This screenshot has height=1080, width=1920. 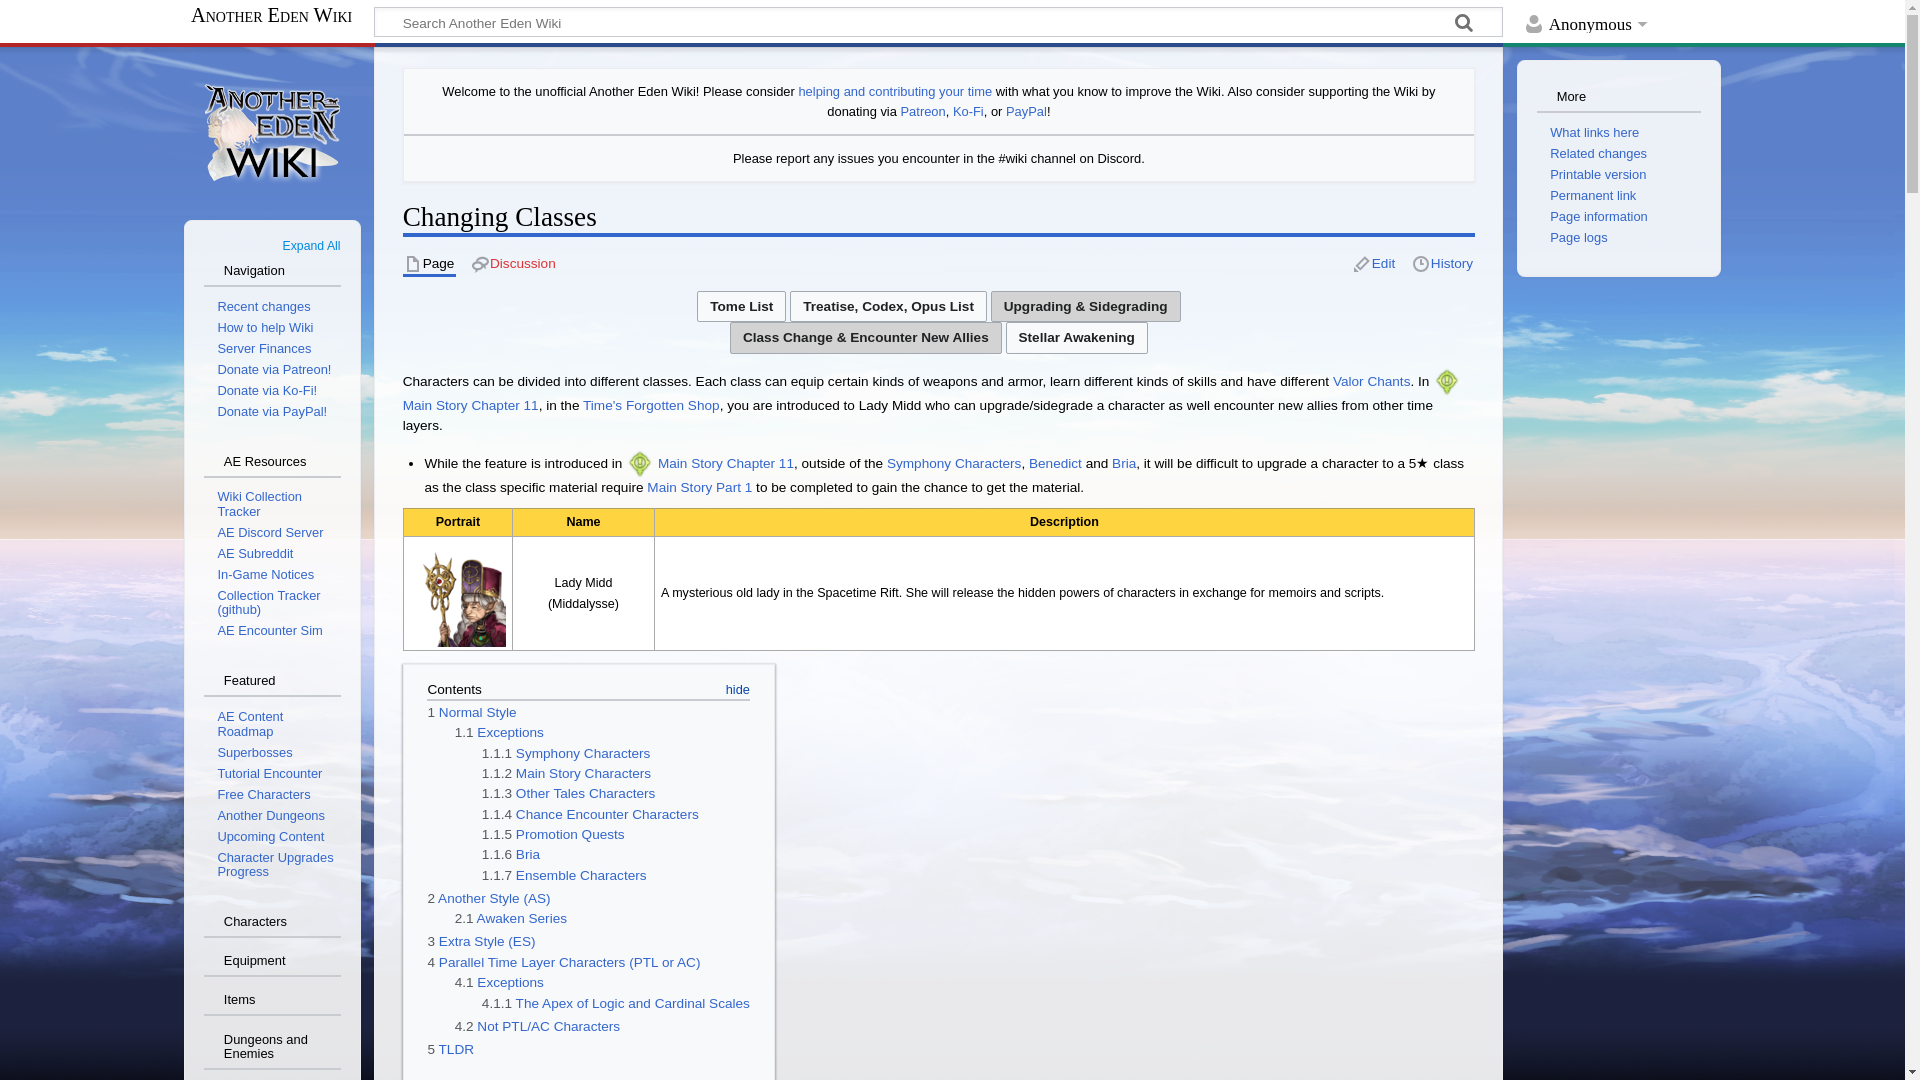 I want to click on 1.1.5 Promotion Quests, so click(x=553, y=834).